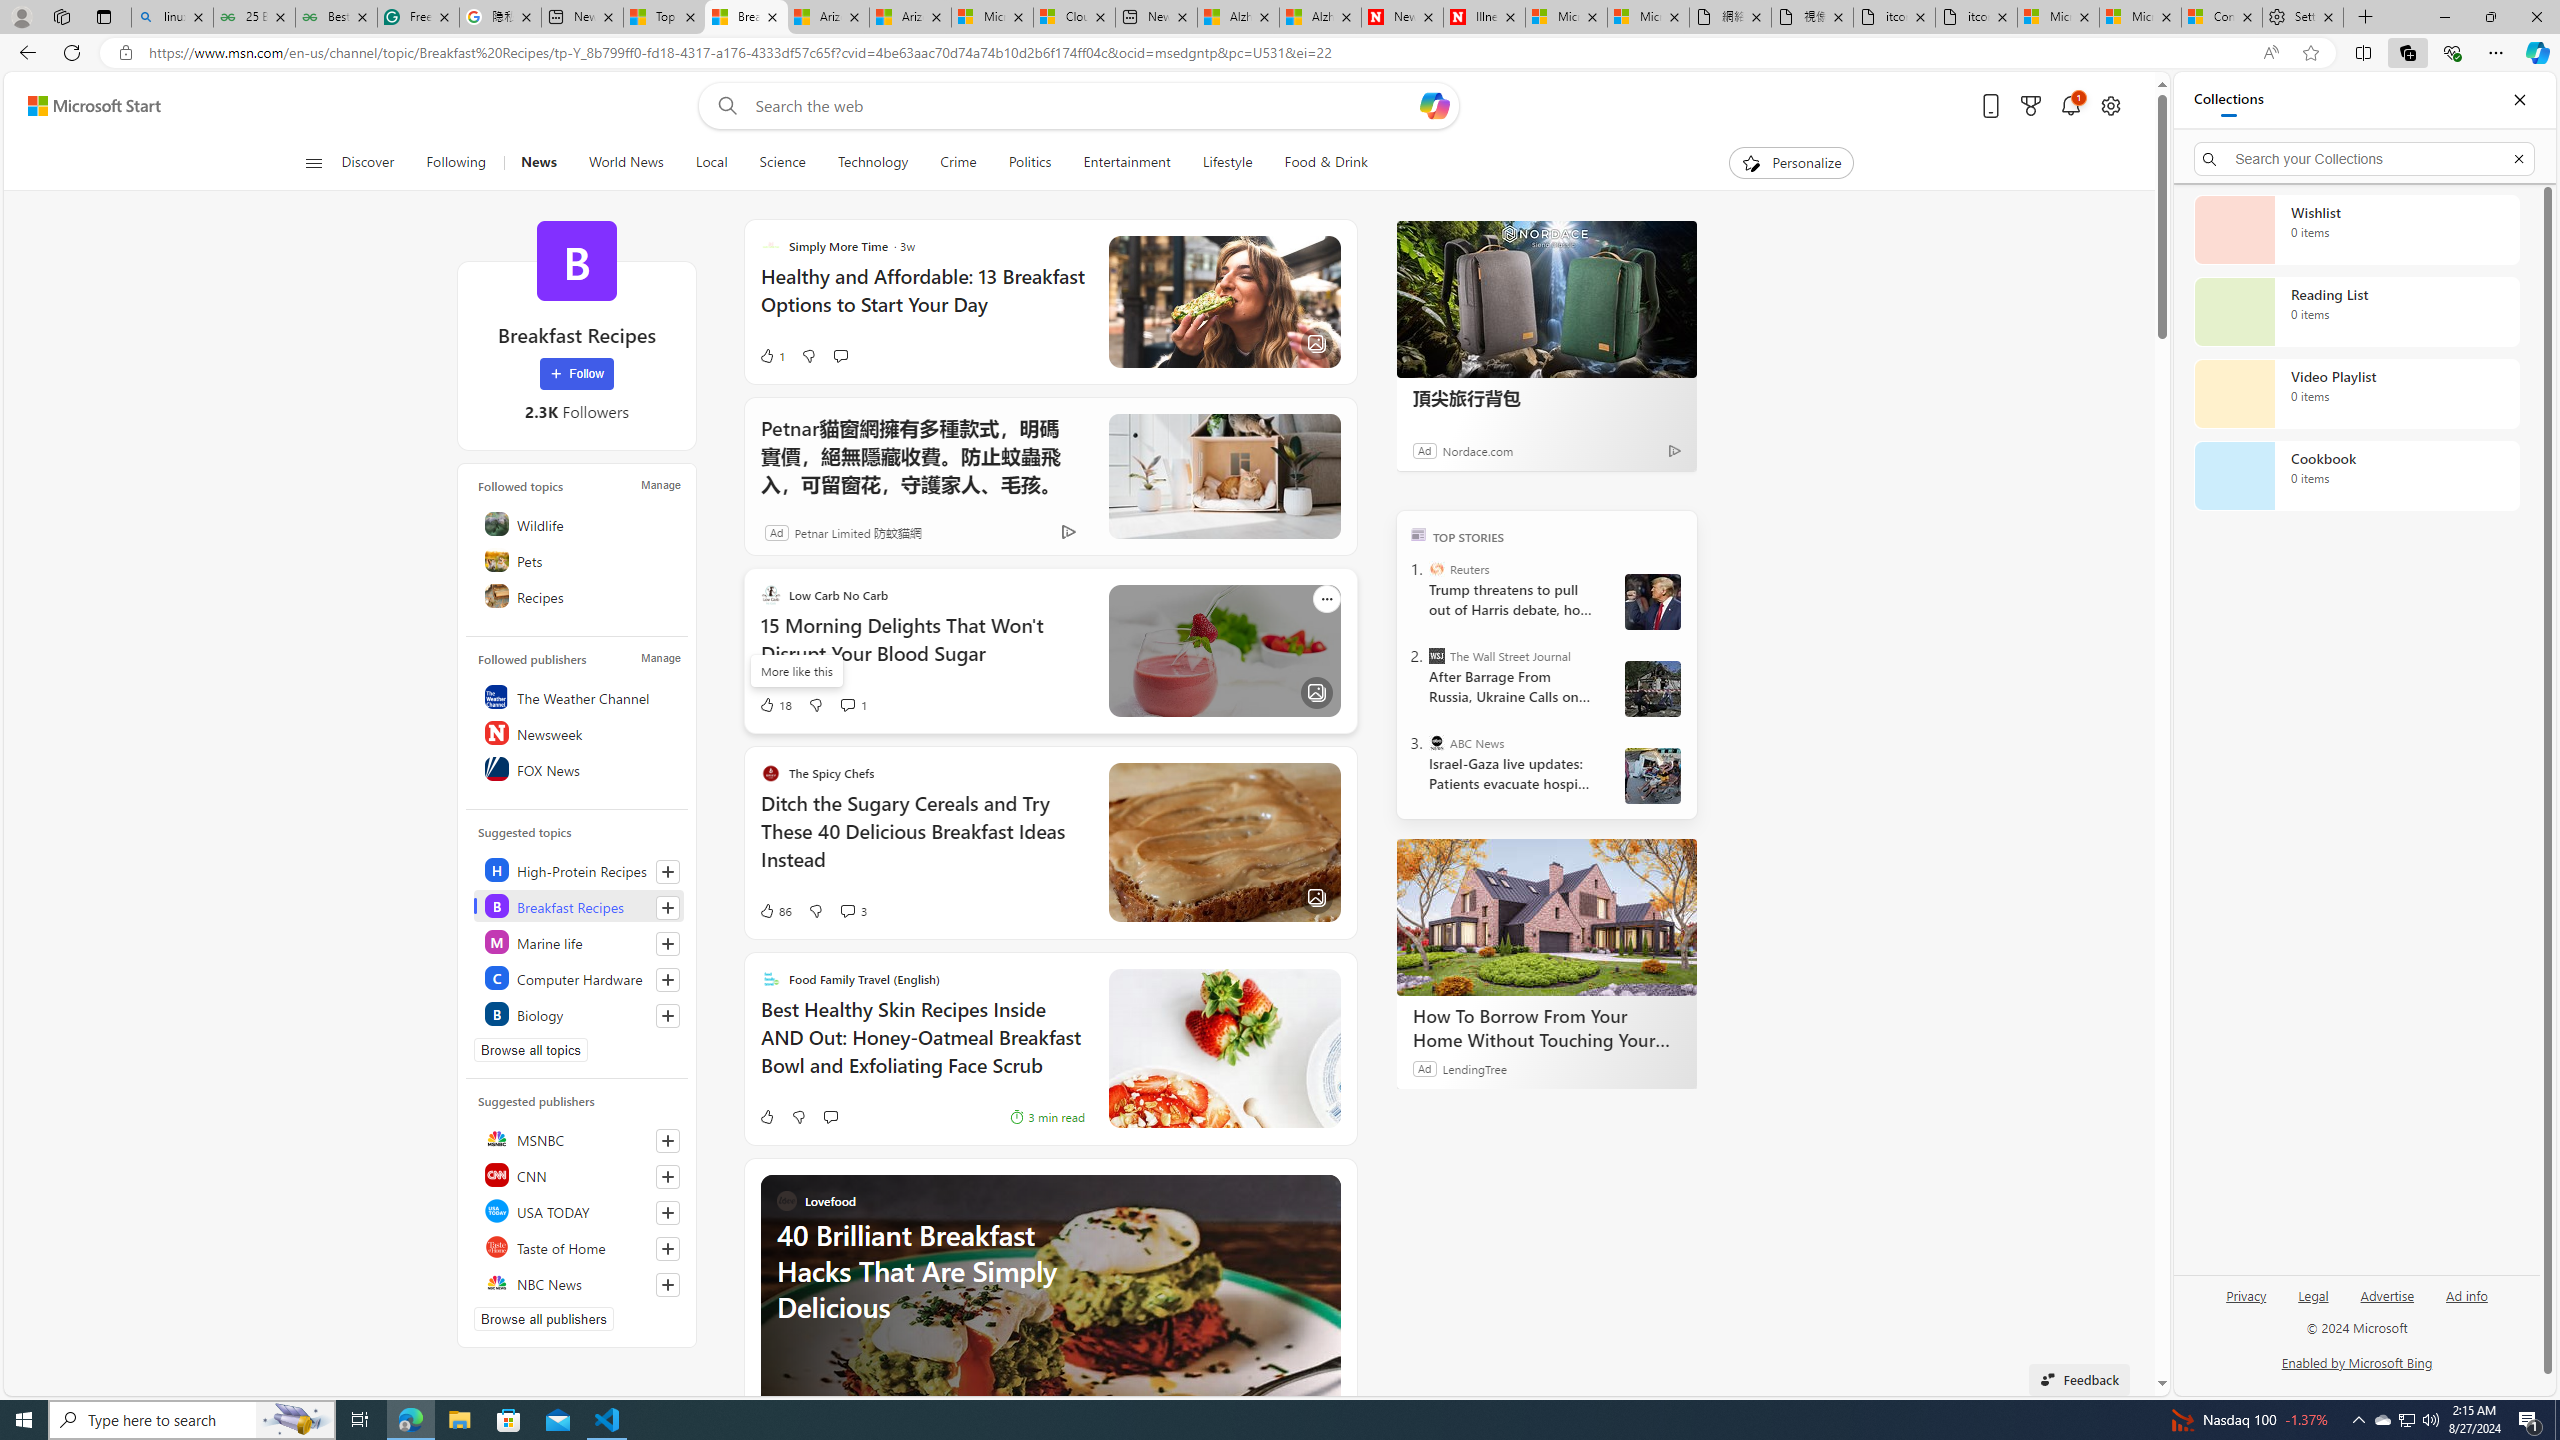 Image resolution: width=2560 pixels, height=1440 pixels. I want to click on Personal Profile, so click(21, 16).